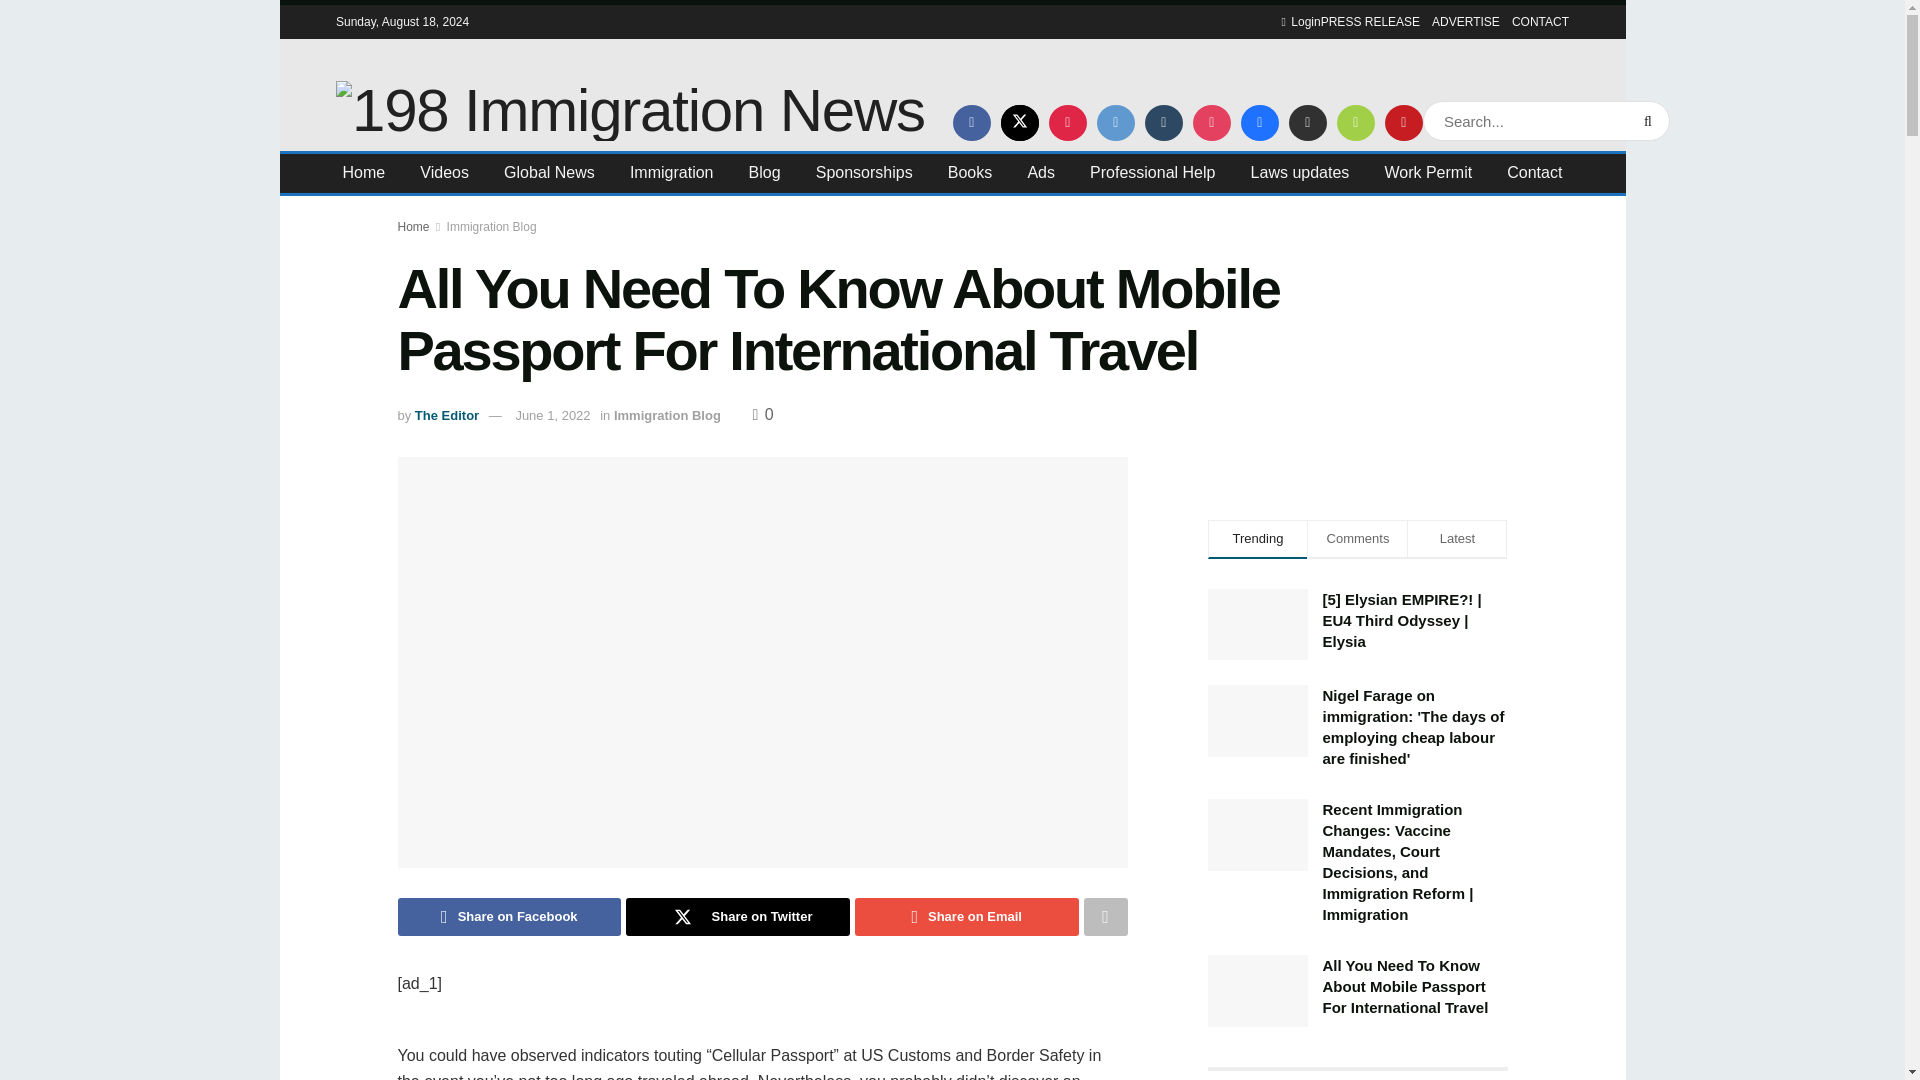  I want to click on Sponsorships, so click(864, 172).